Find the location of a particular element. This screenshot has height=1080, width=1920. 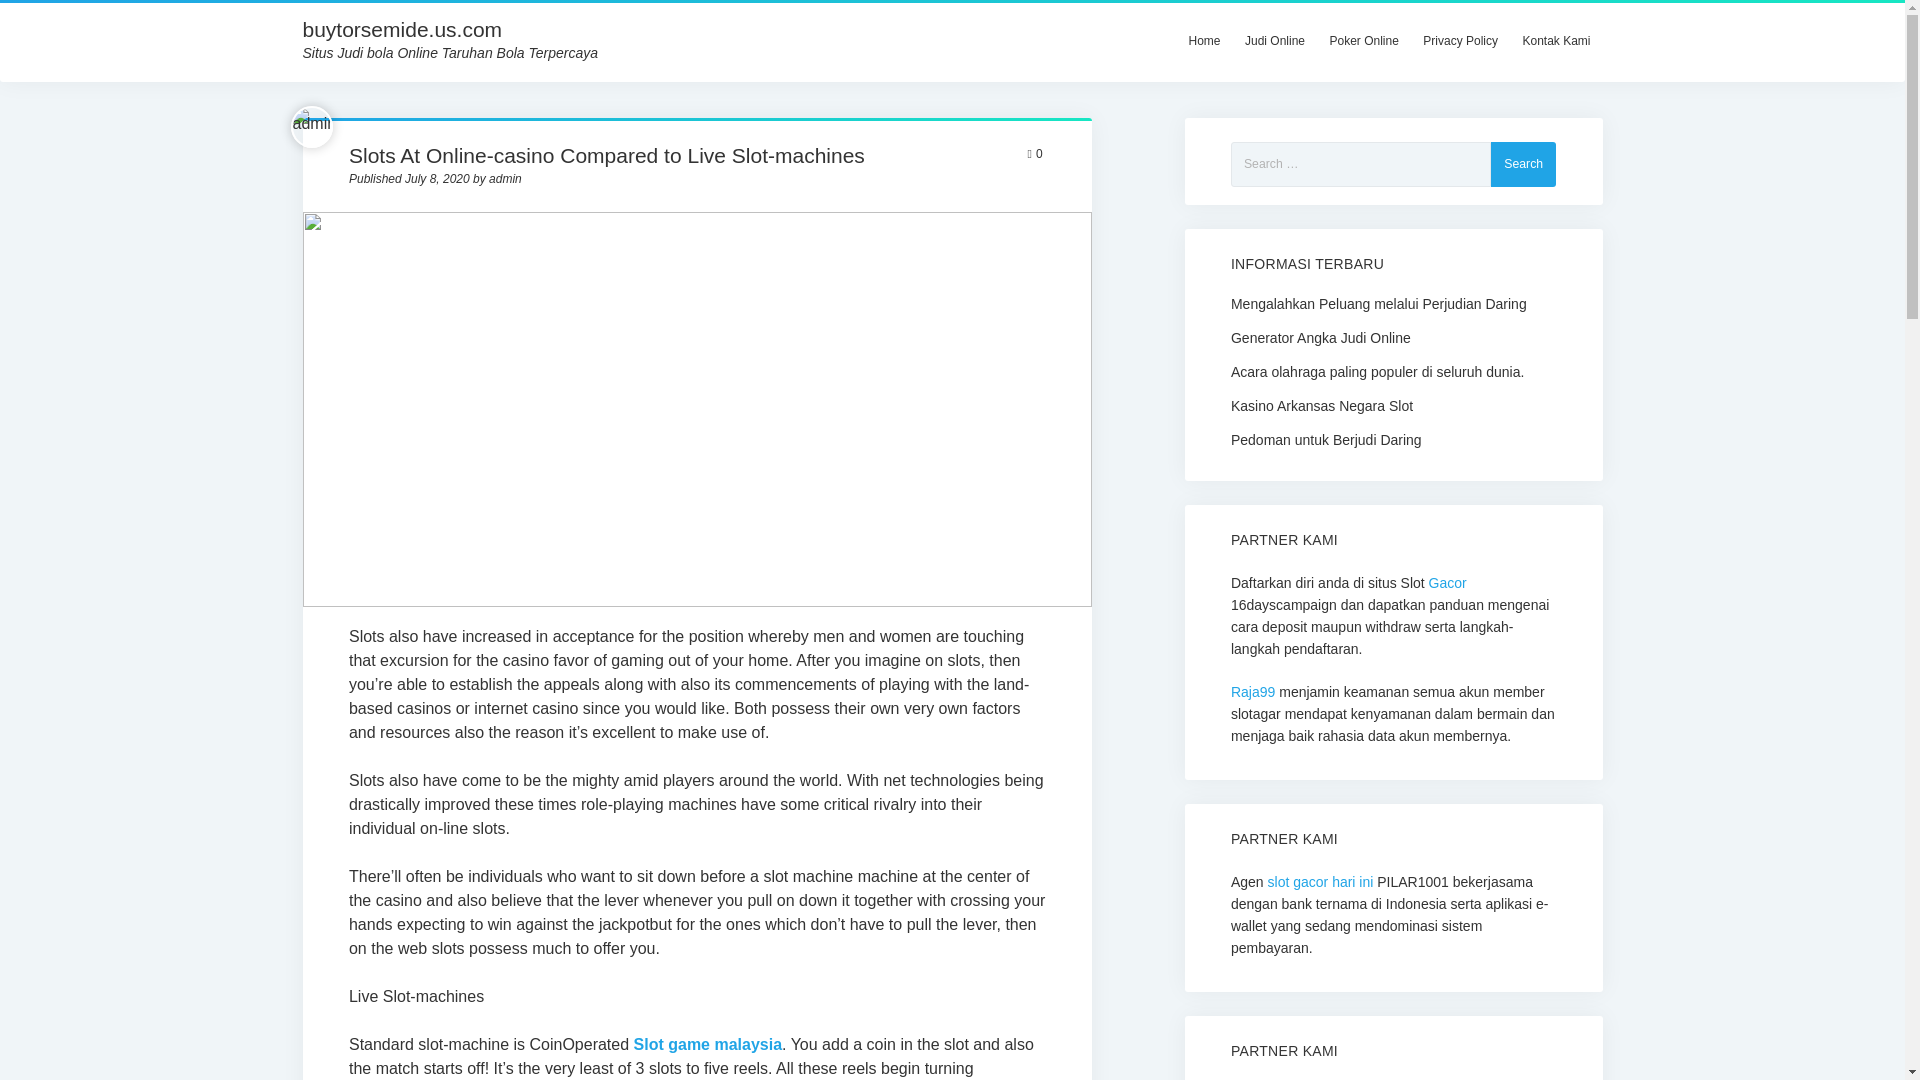

Mengalahkan Peluang melalui Perjudian Daring is located at coordinates (1392, 302).